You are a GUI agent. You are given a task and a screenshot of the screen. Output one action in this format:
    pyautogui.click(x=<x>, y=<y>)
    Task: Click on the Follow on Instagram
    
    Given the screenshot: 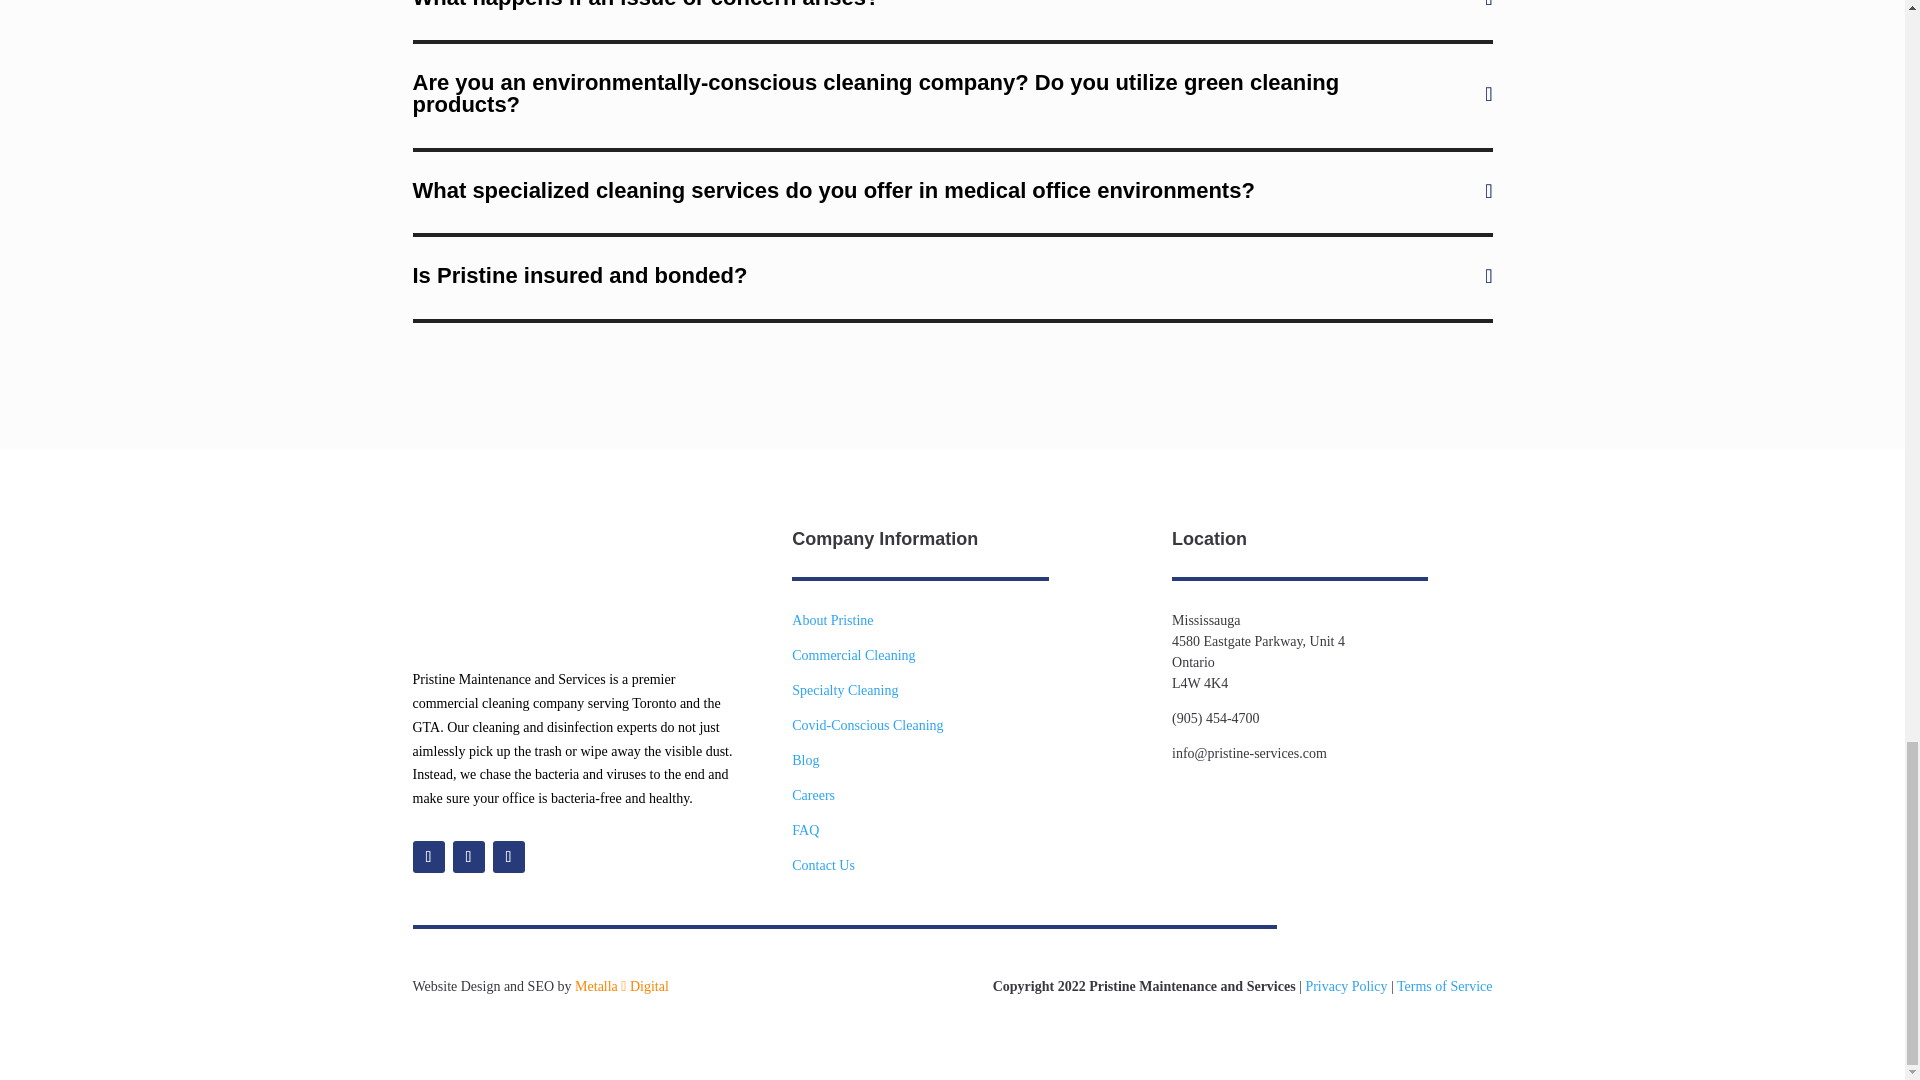 What is the action you would take?
    pyautogui.click(x=467, y=856)
    